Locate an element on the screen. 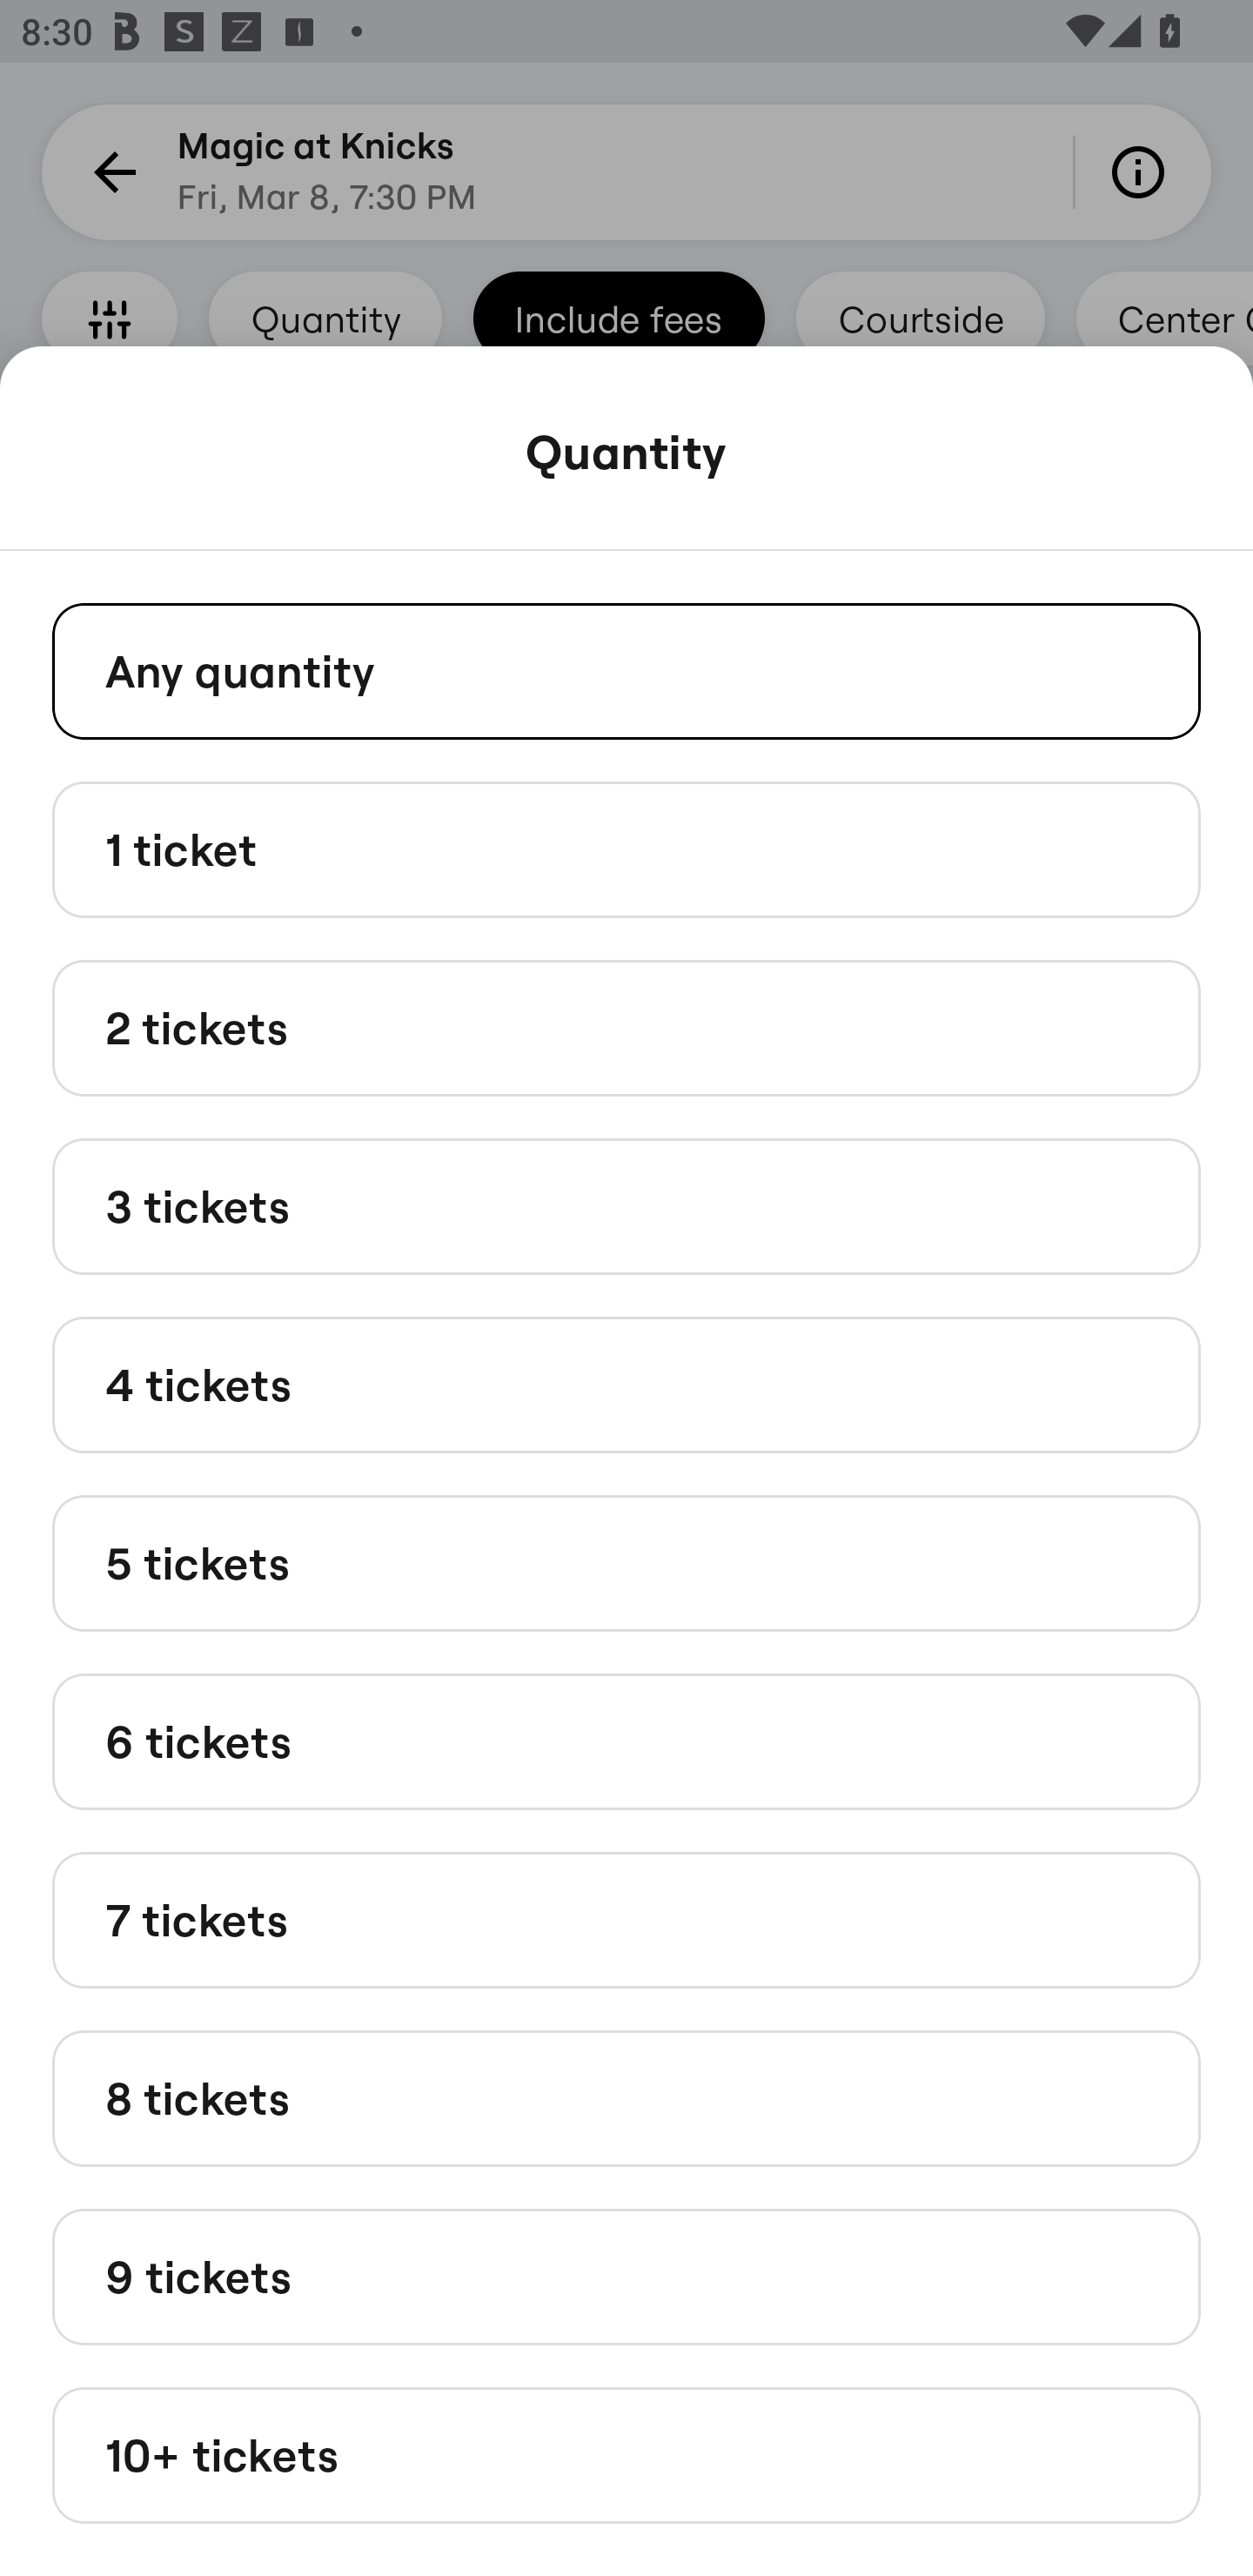  1 ticket is located at coordinates (626, 848).